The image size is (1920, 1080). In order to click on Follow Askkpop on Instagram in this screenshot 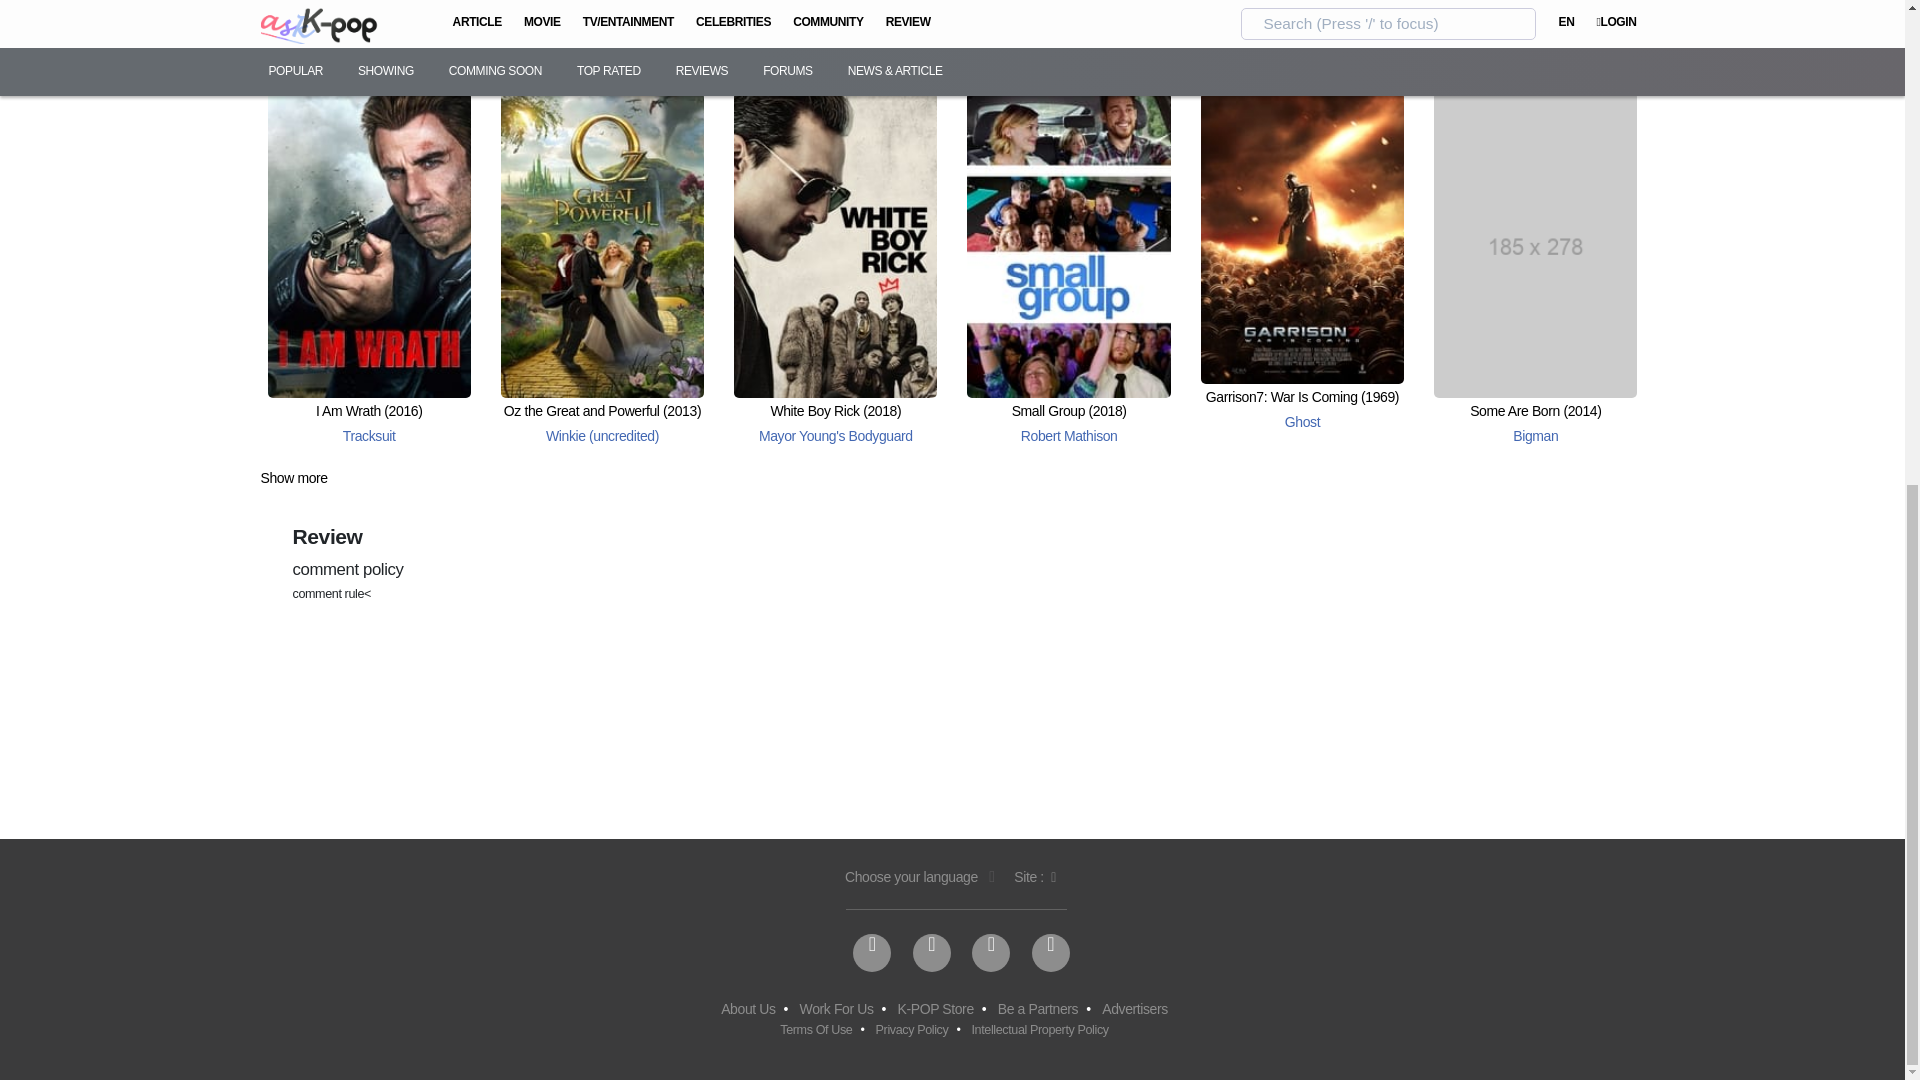, I will do `click(990, 953)`.